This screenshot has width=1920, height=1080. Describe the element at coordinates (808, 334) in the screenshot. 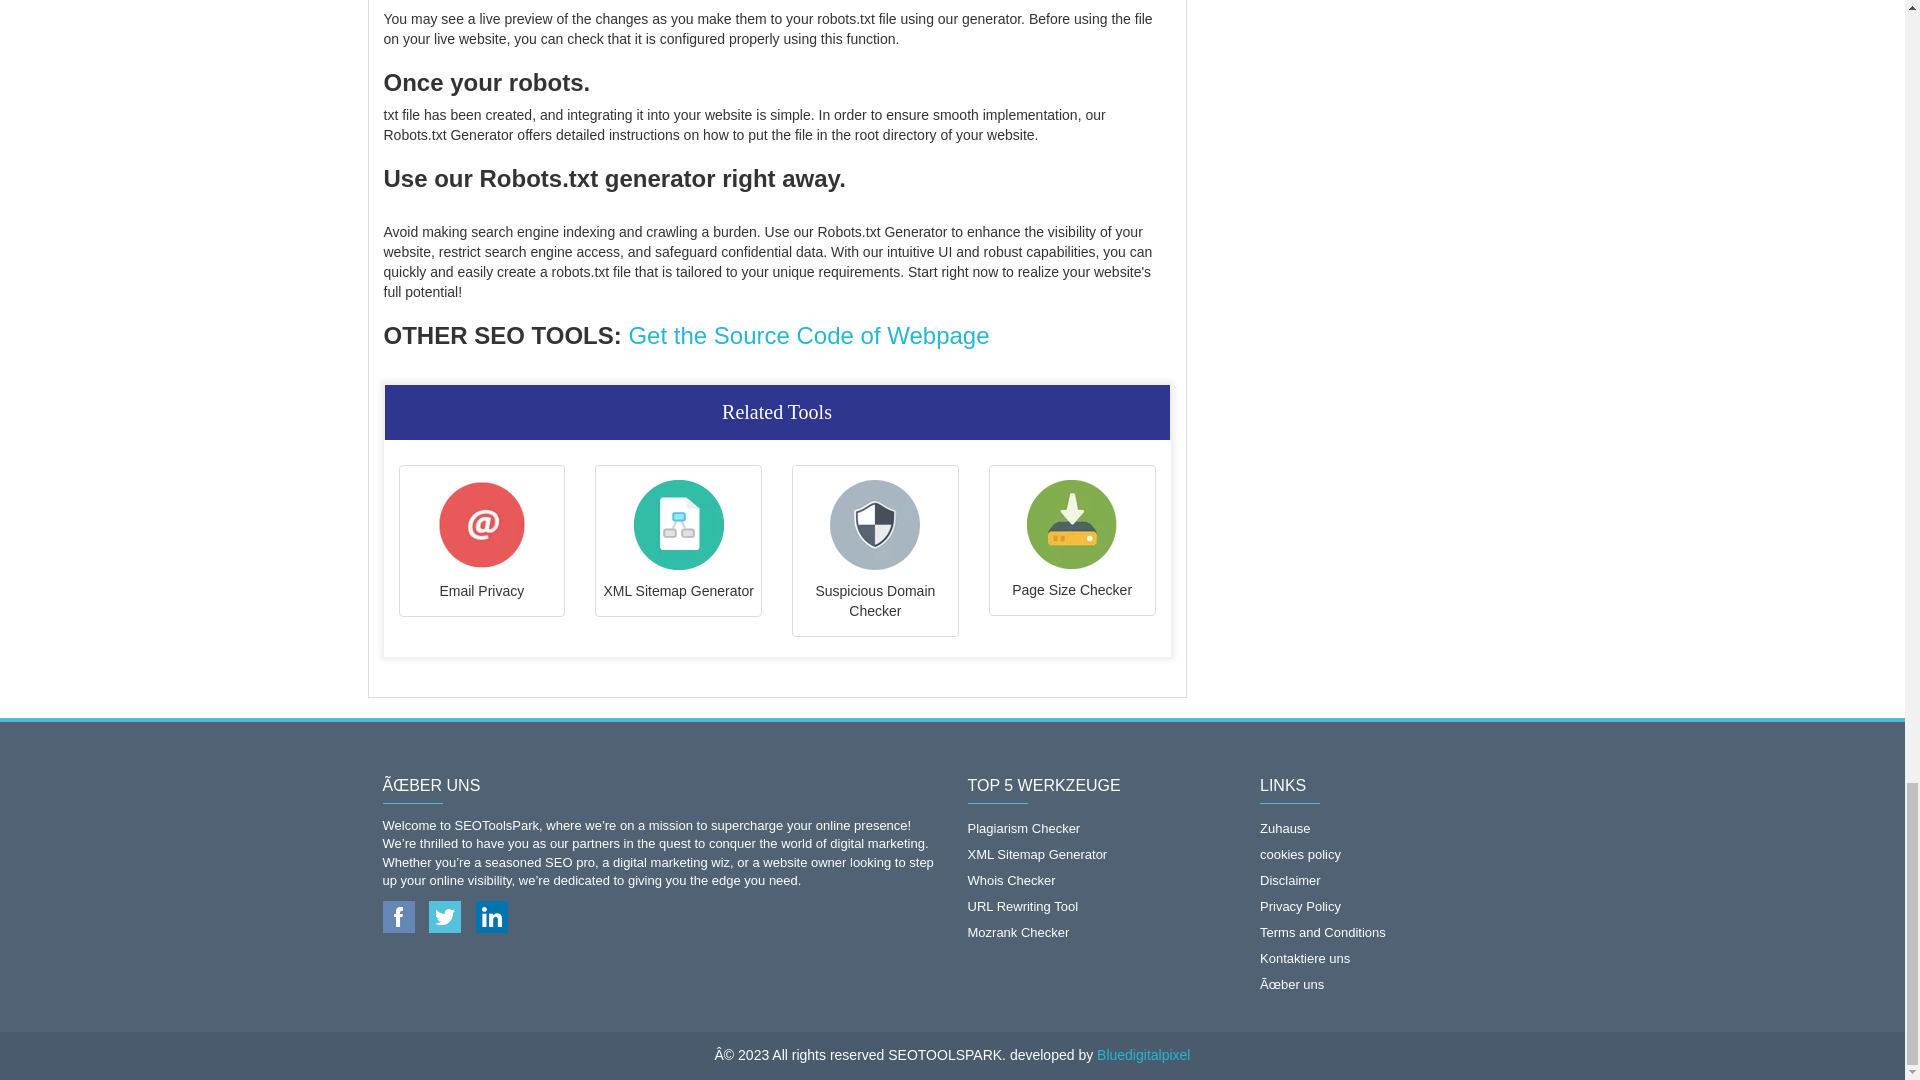

I see `Get the Source Code of Webpage` at that location.